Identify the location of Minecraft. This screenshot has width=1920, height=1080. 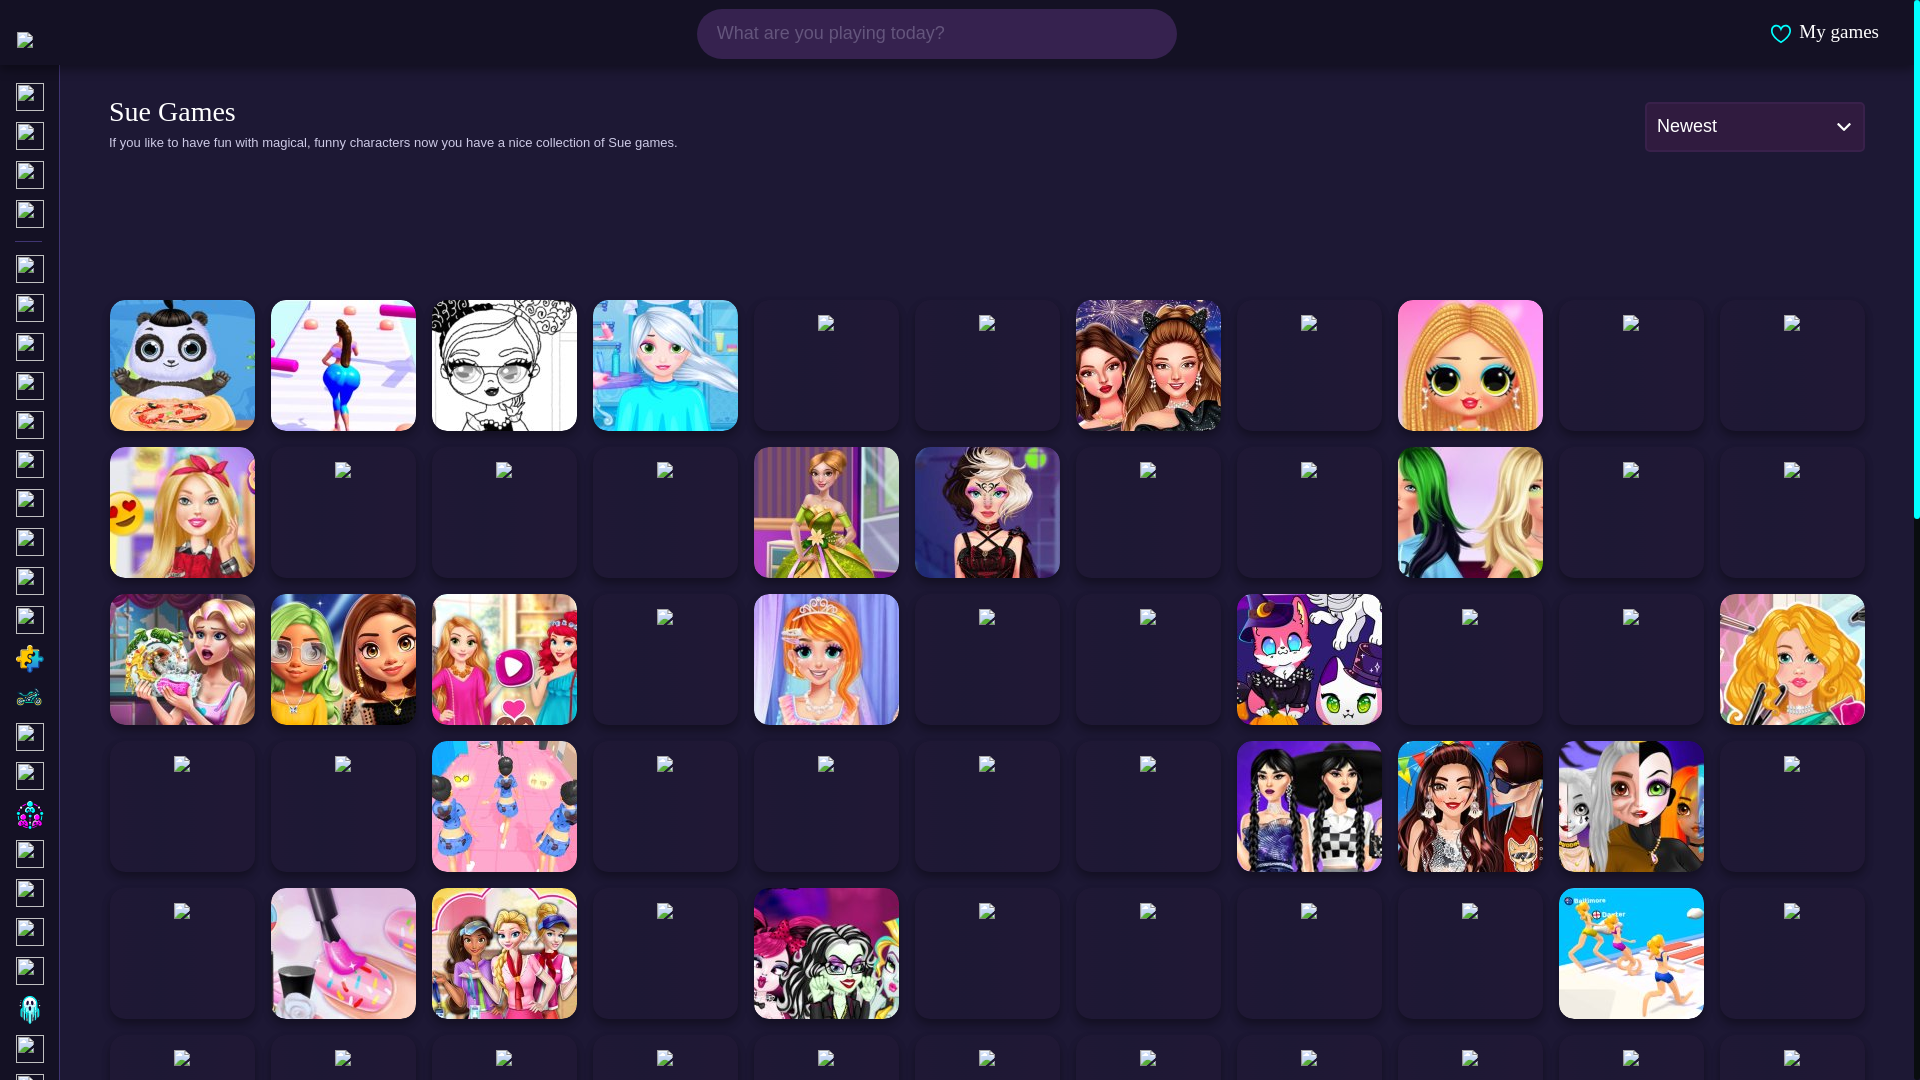
(111, 620).